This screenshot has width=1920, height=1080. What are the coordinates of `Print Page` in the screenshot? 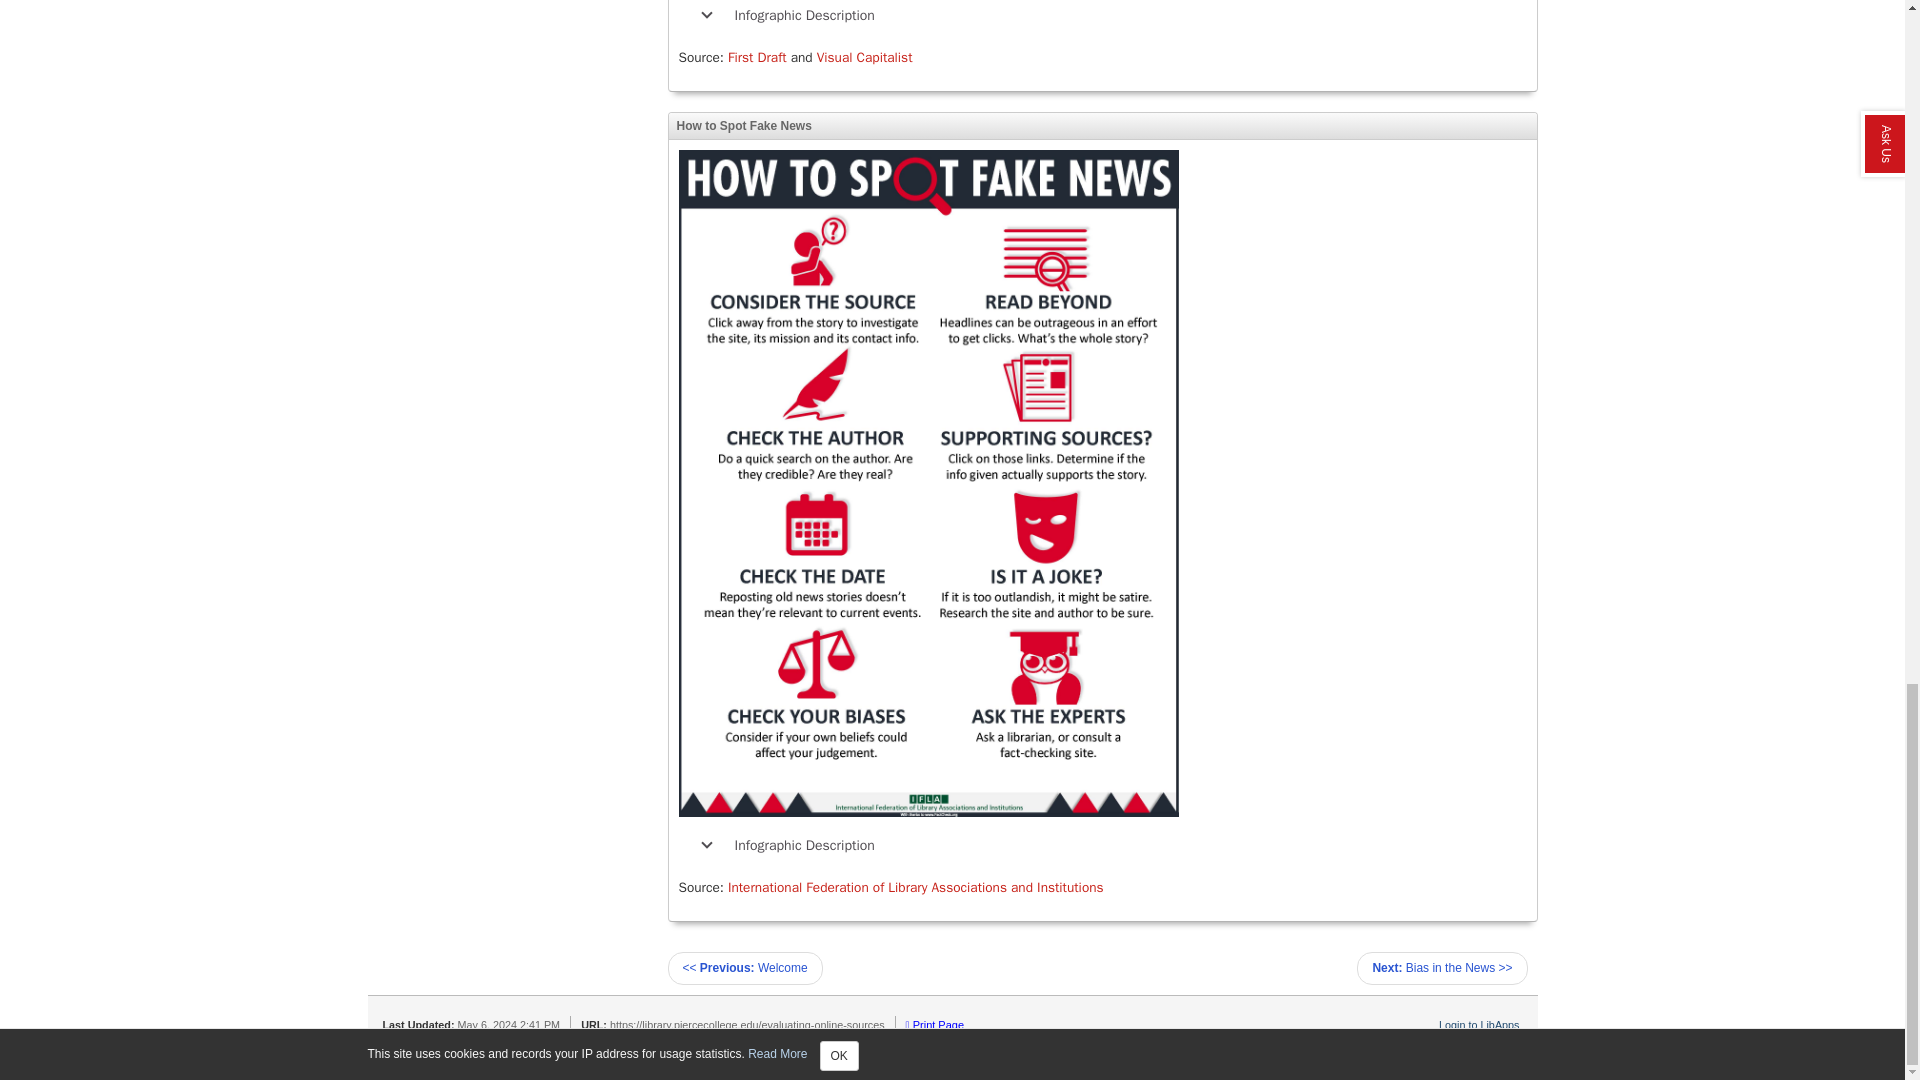 It's located at (934, 1025).